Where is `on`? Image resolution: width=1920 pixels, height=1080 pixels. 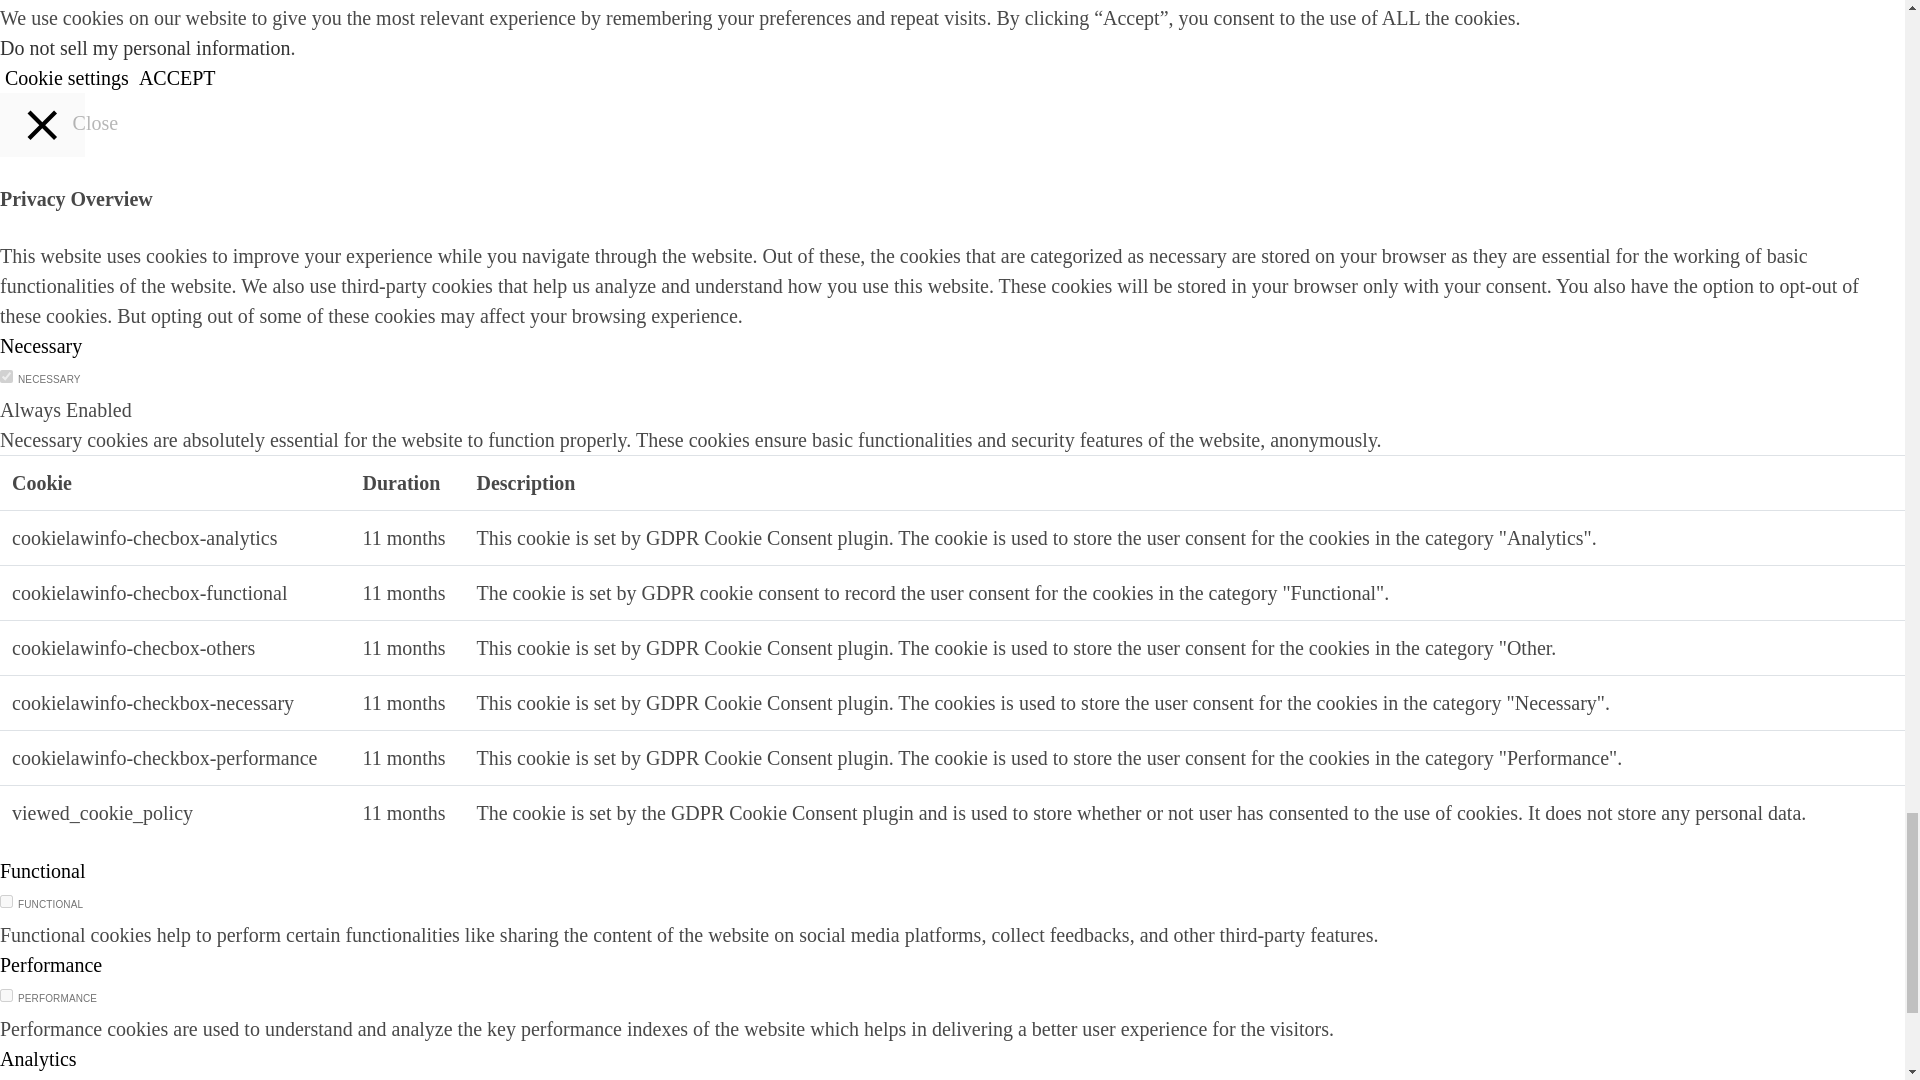 on is located at coordinates (6, 996).